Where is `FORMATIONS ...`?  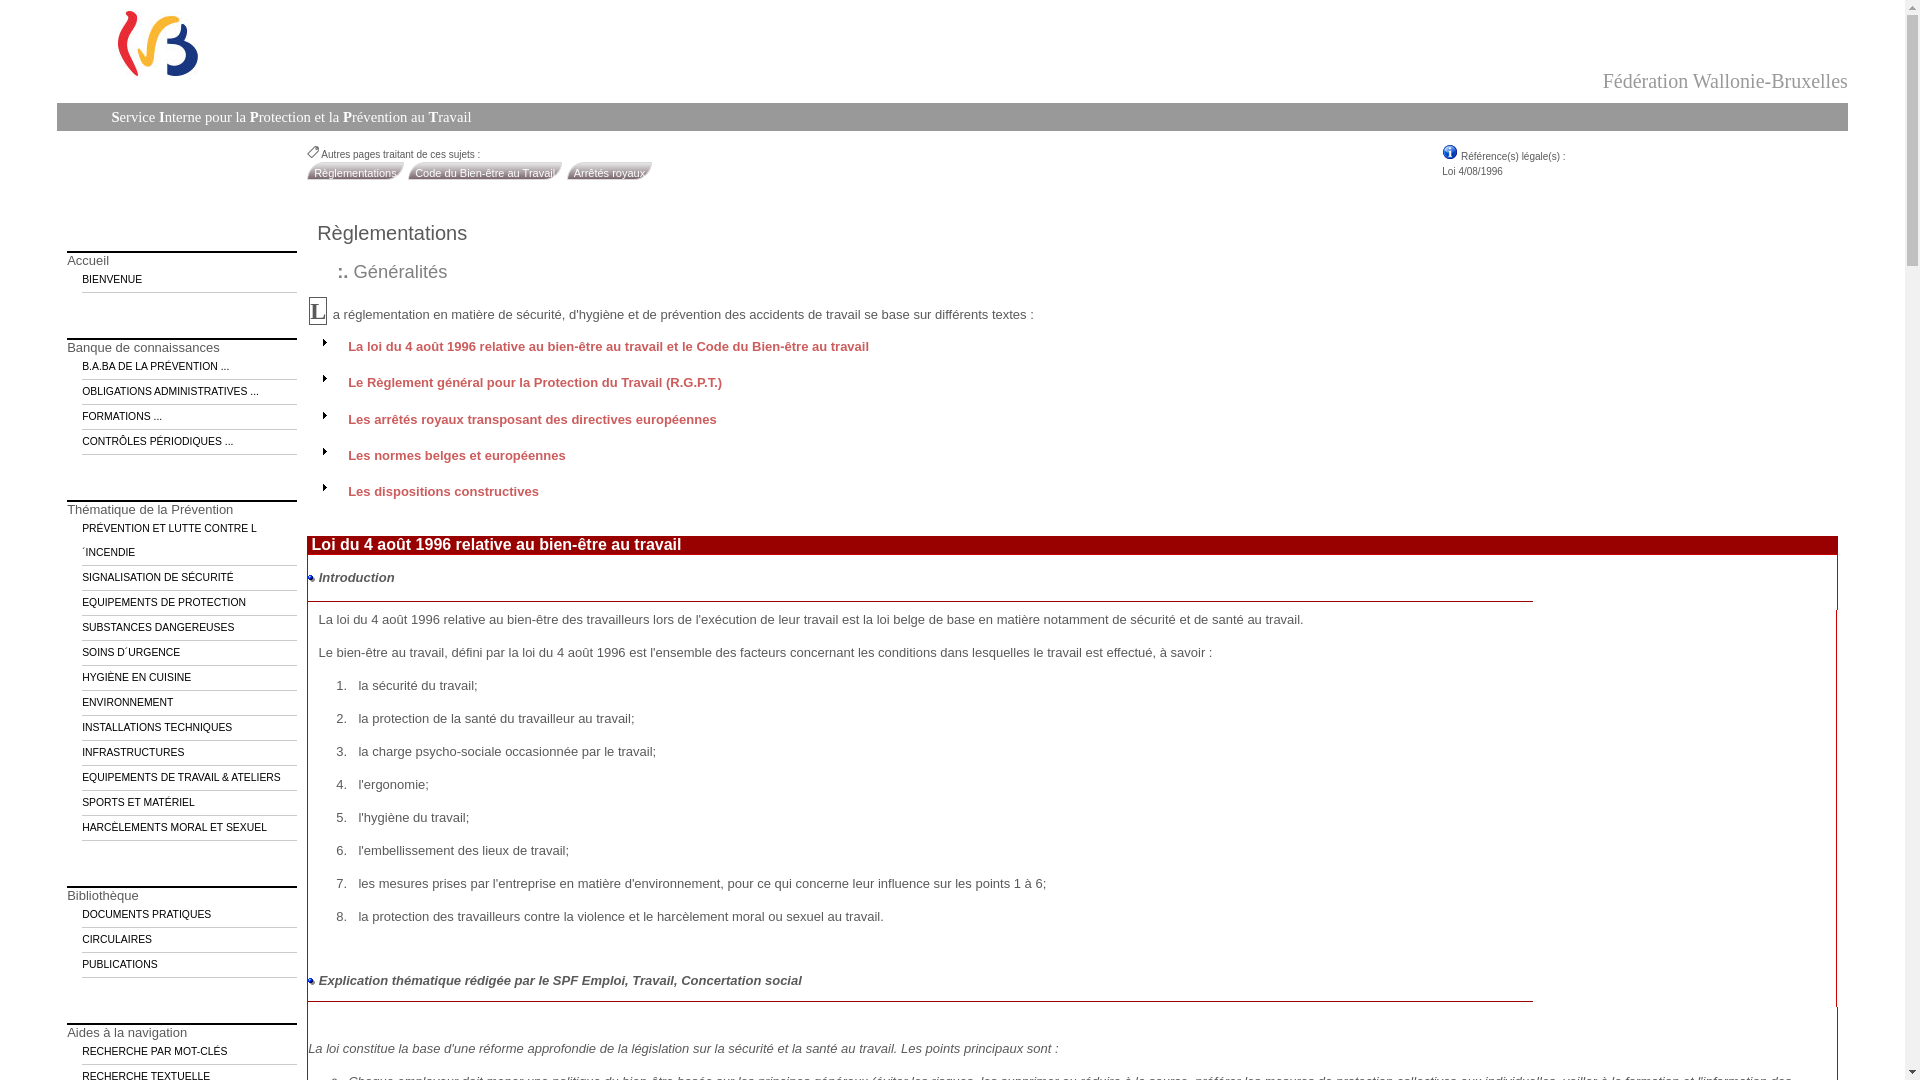 FORMATIONS ... is located at coordinates (182, 418).